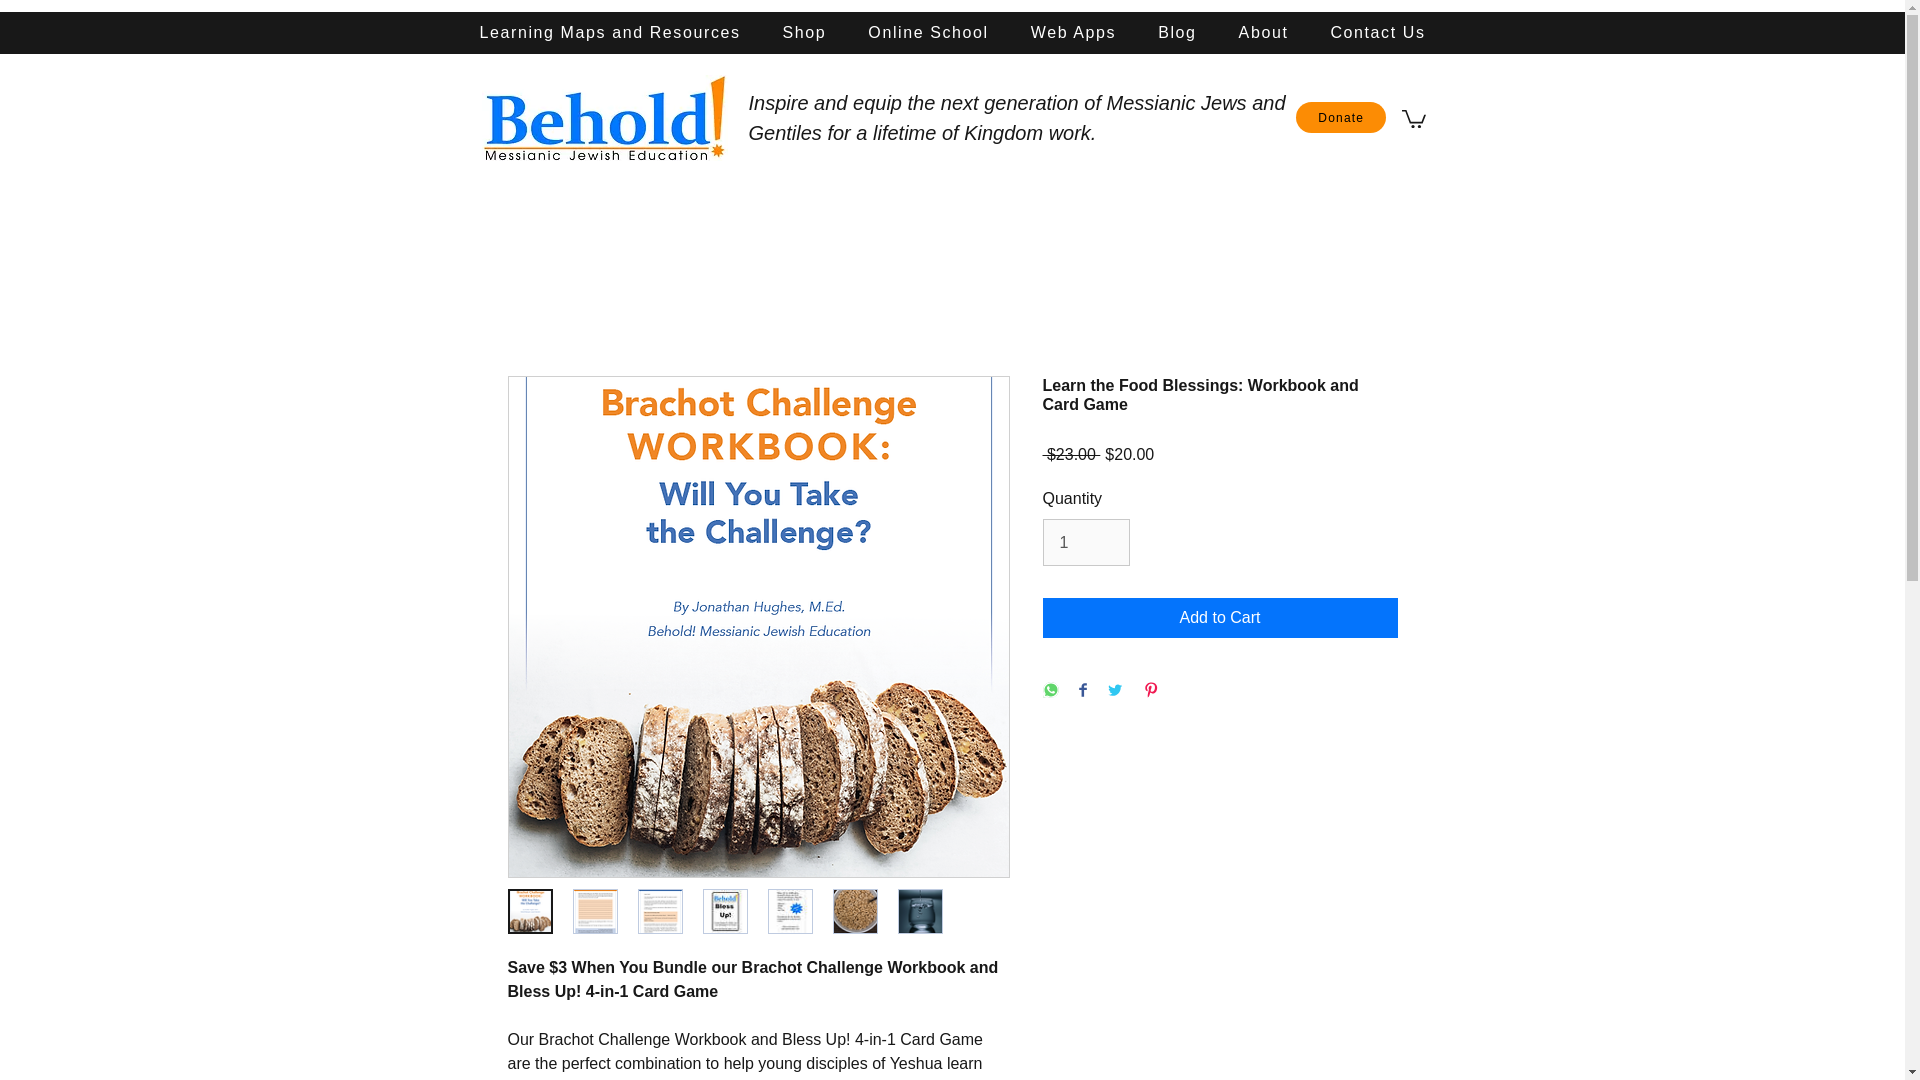 This screenshot has width=1920, height=1080. What do you see at coordinates (1220, 618) in the screenshot?
I see `Add to Cart` at bounding box center [1220, 618].